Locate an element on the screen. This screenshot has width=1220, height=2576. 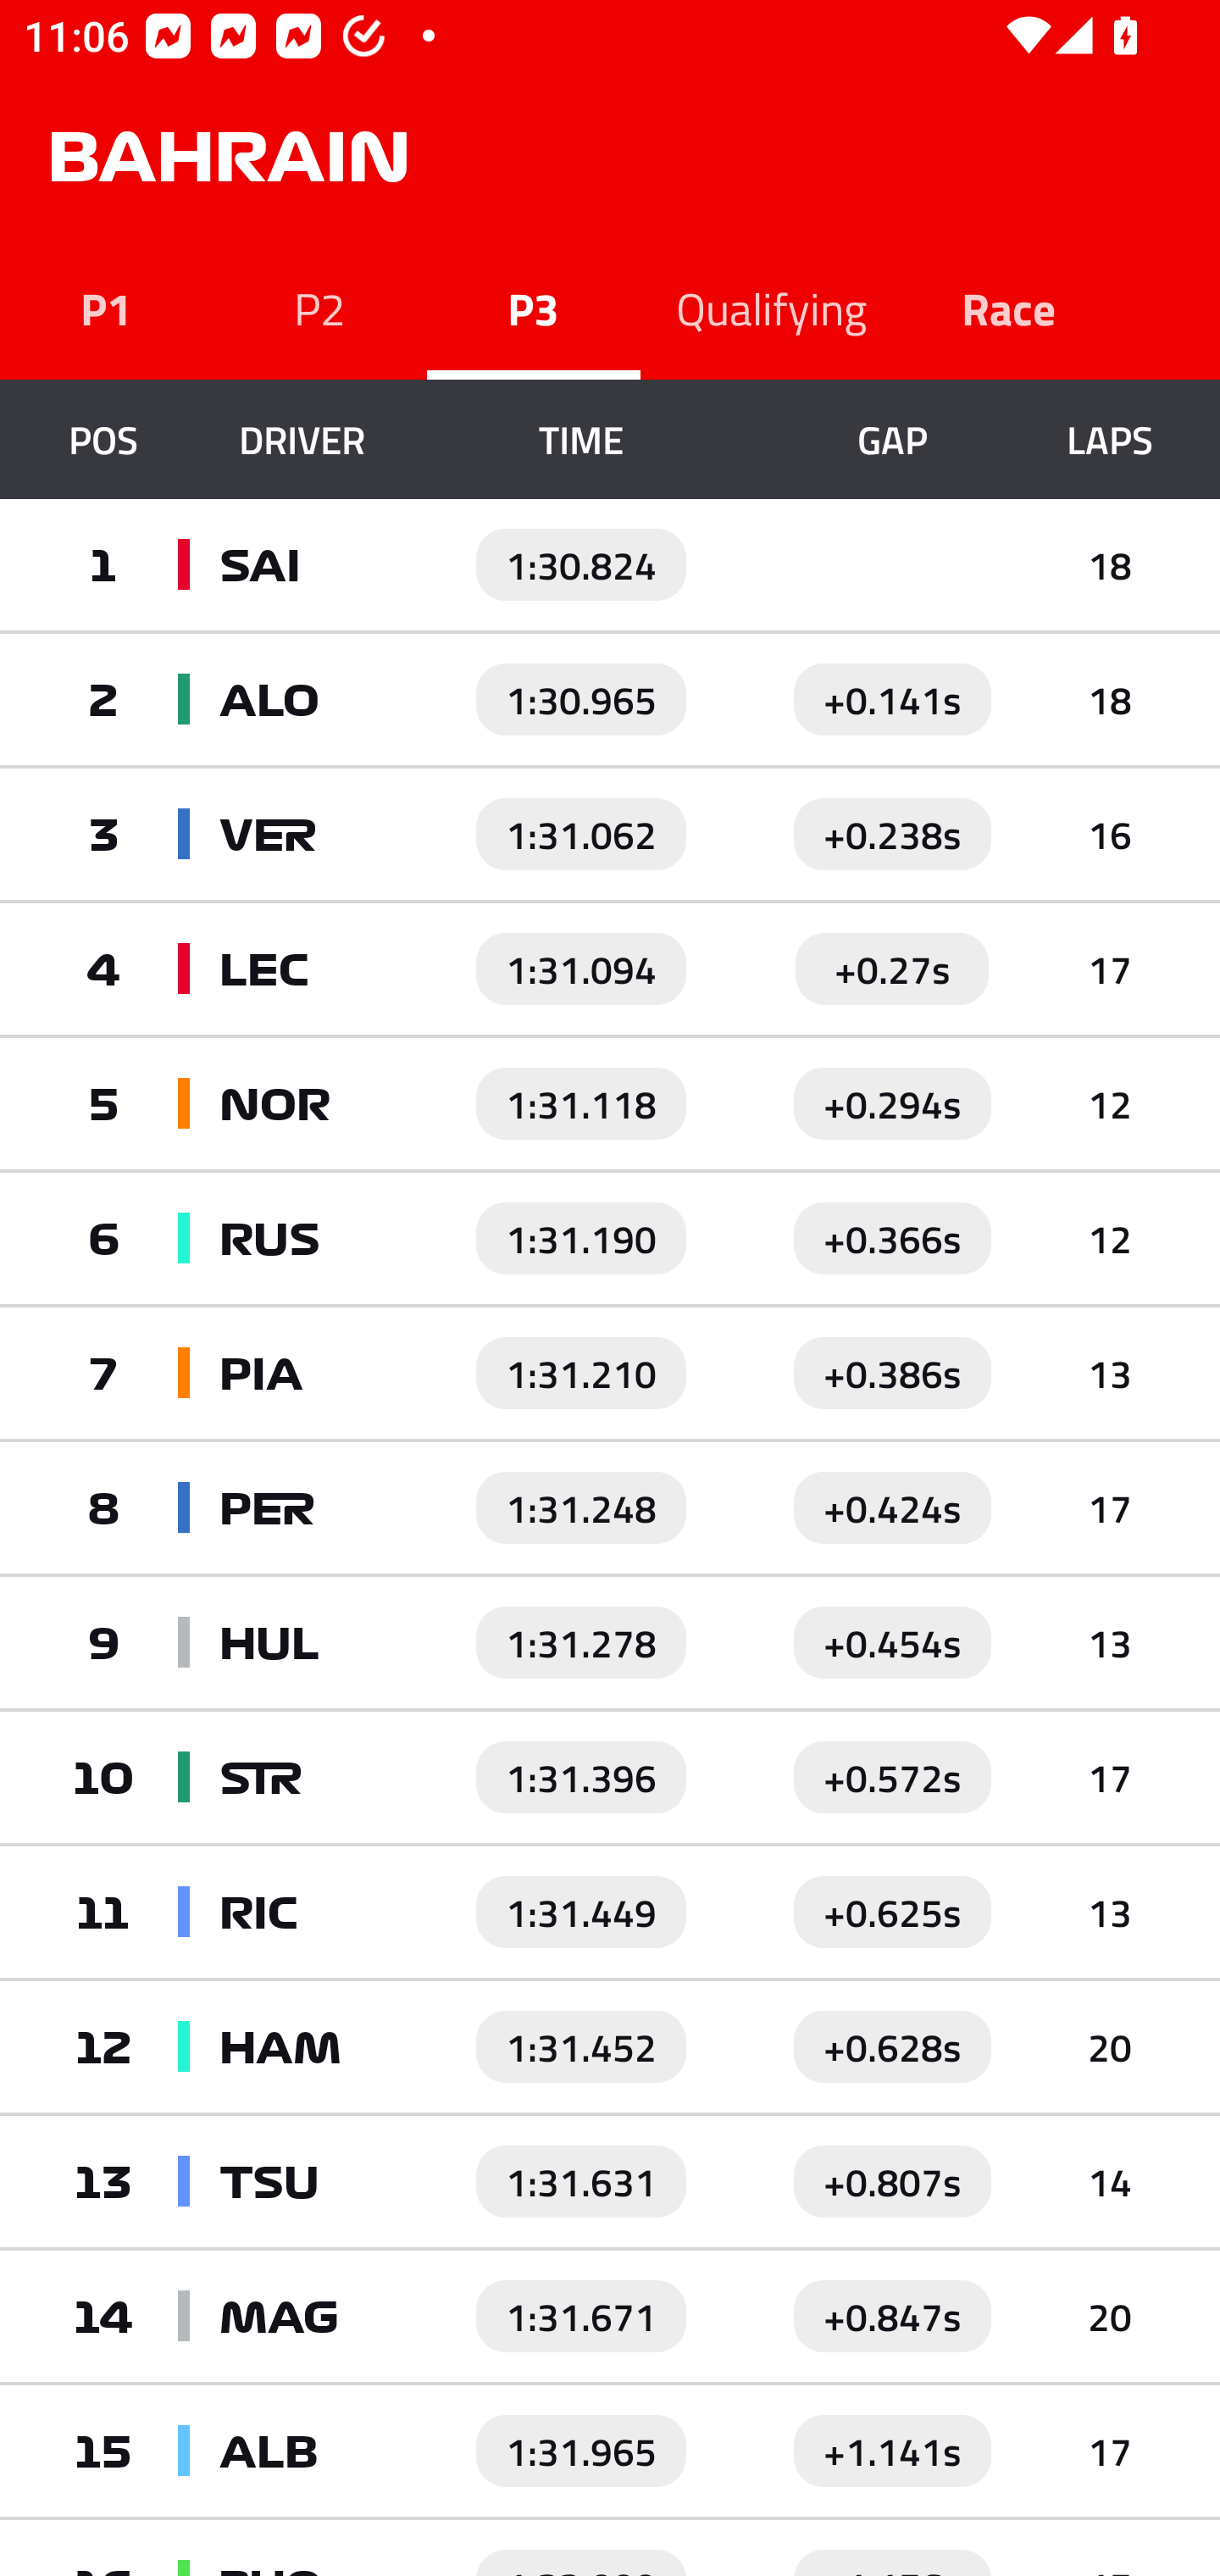
Race is located at coordinates (1009, 307).